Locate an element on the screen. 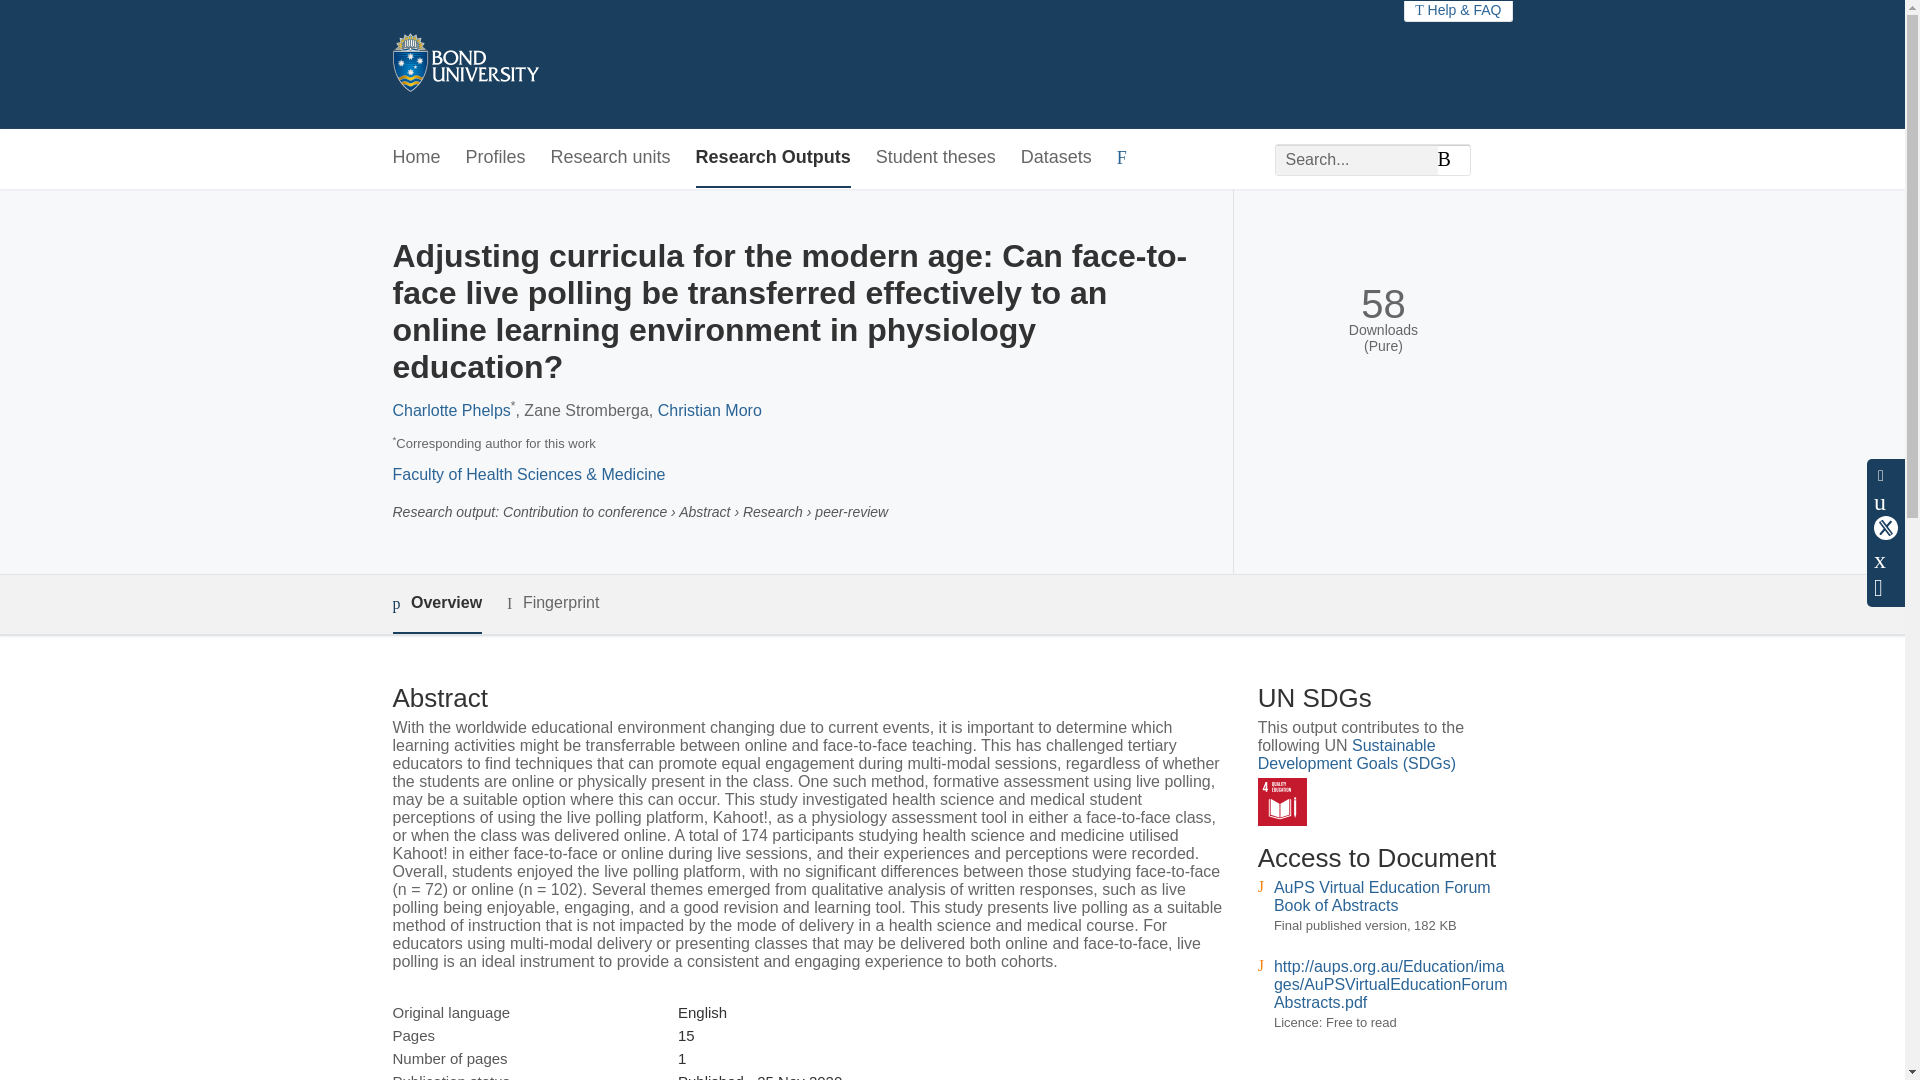 This screenshot has height=1080, width=1920. Profiles is located at coordinates (496, 158).